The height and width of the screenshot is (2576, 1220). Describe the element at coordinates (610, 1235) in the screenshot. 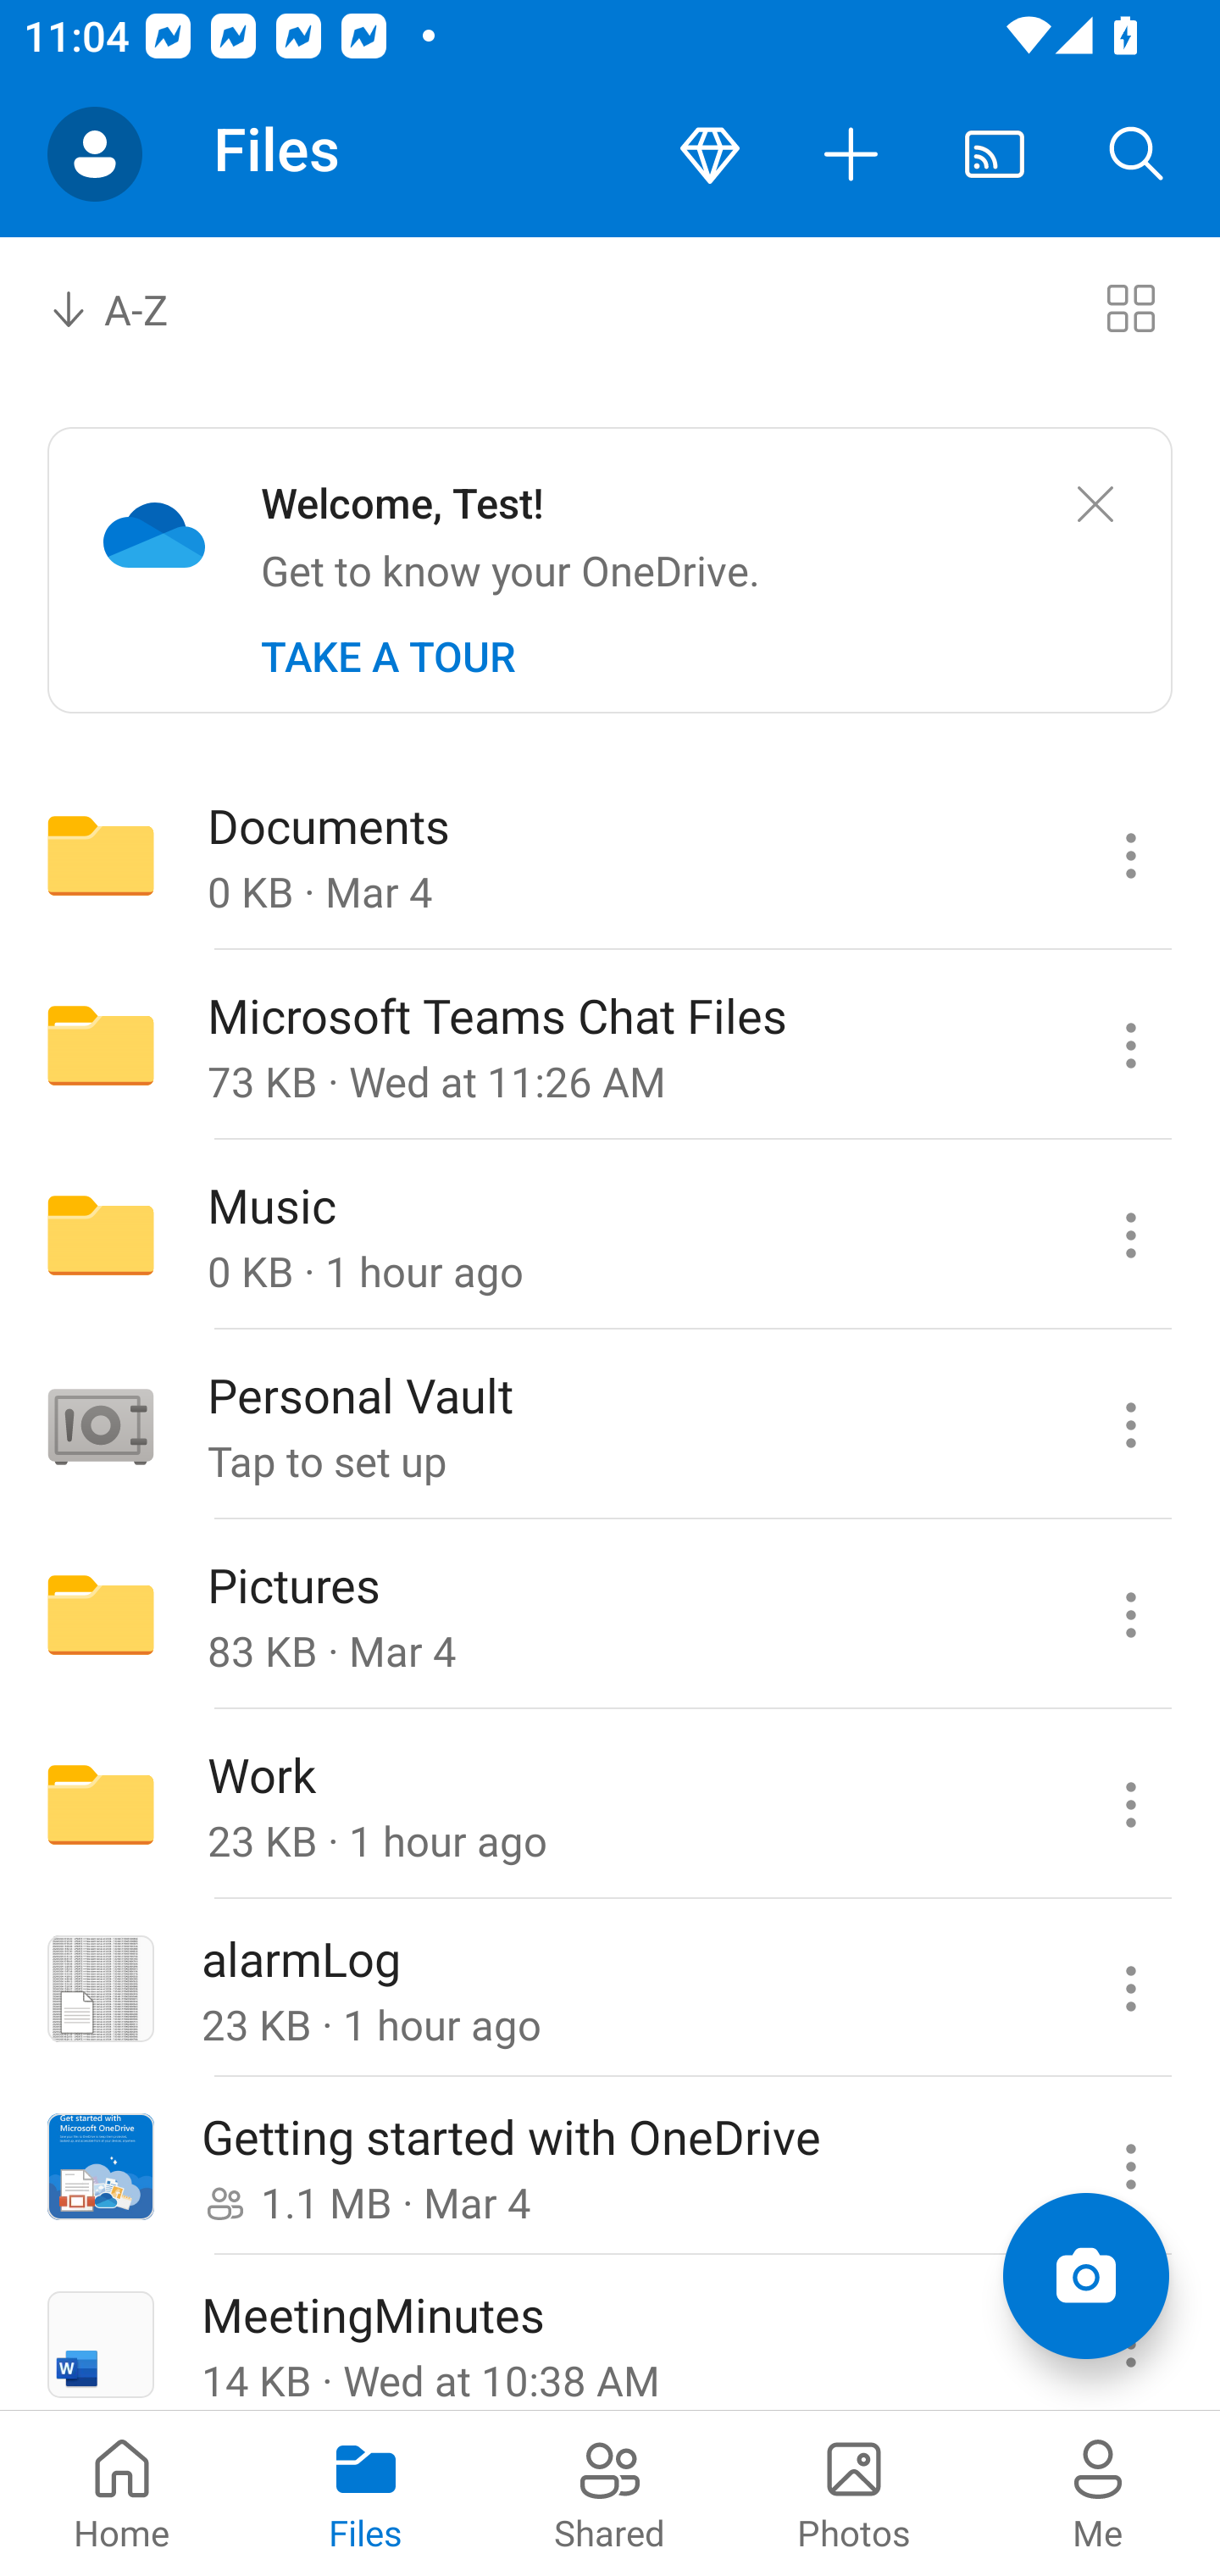

I see `Folder Music 0 KB · 1 hour ago Music commands` at that location.